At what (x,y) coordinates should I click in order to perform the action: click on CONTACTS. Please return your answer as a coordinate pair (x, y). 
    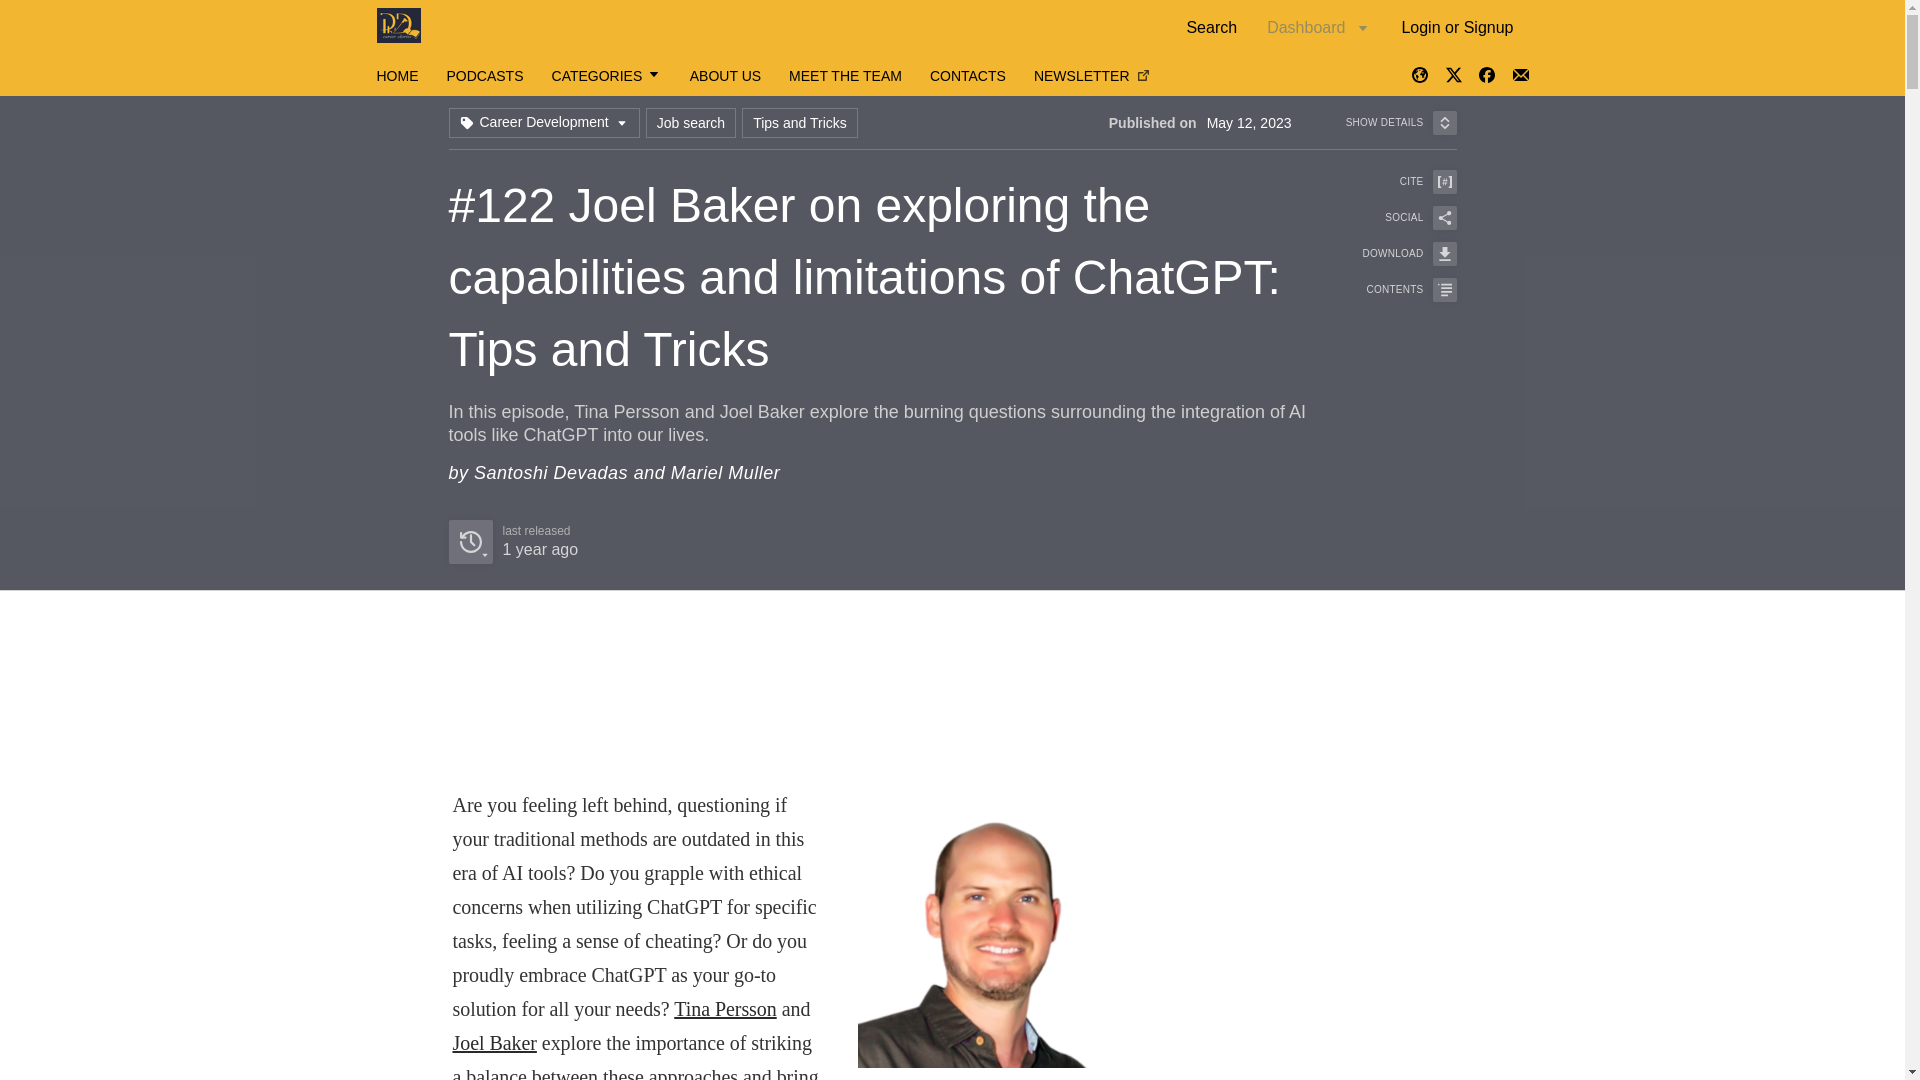
    Looking at the image, I should click on (1396, 253).